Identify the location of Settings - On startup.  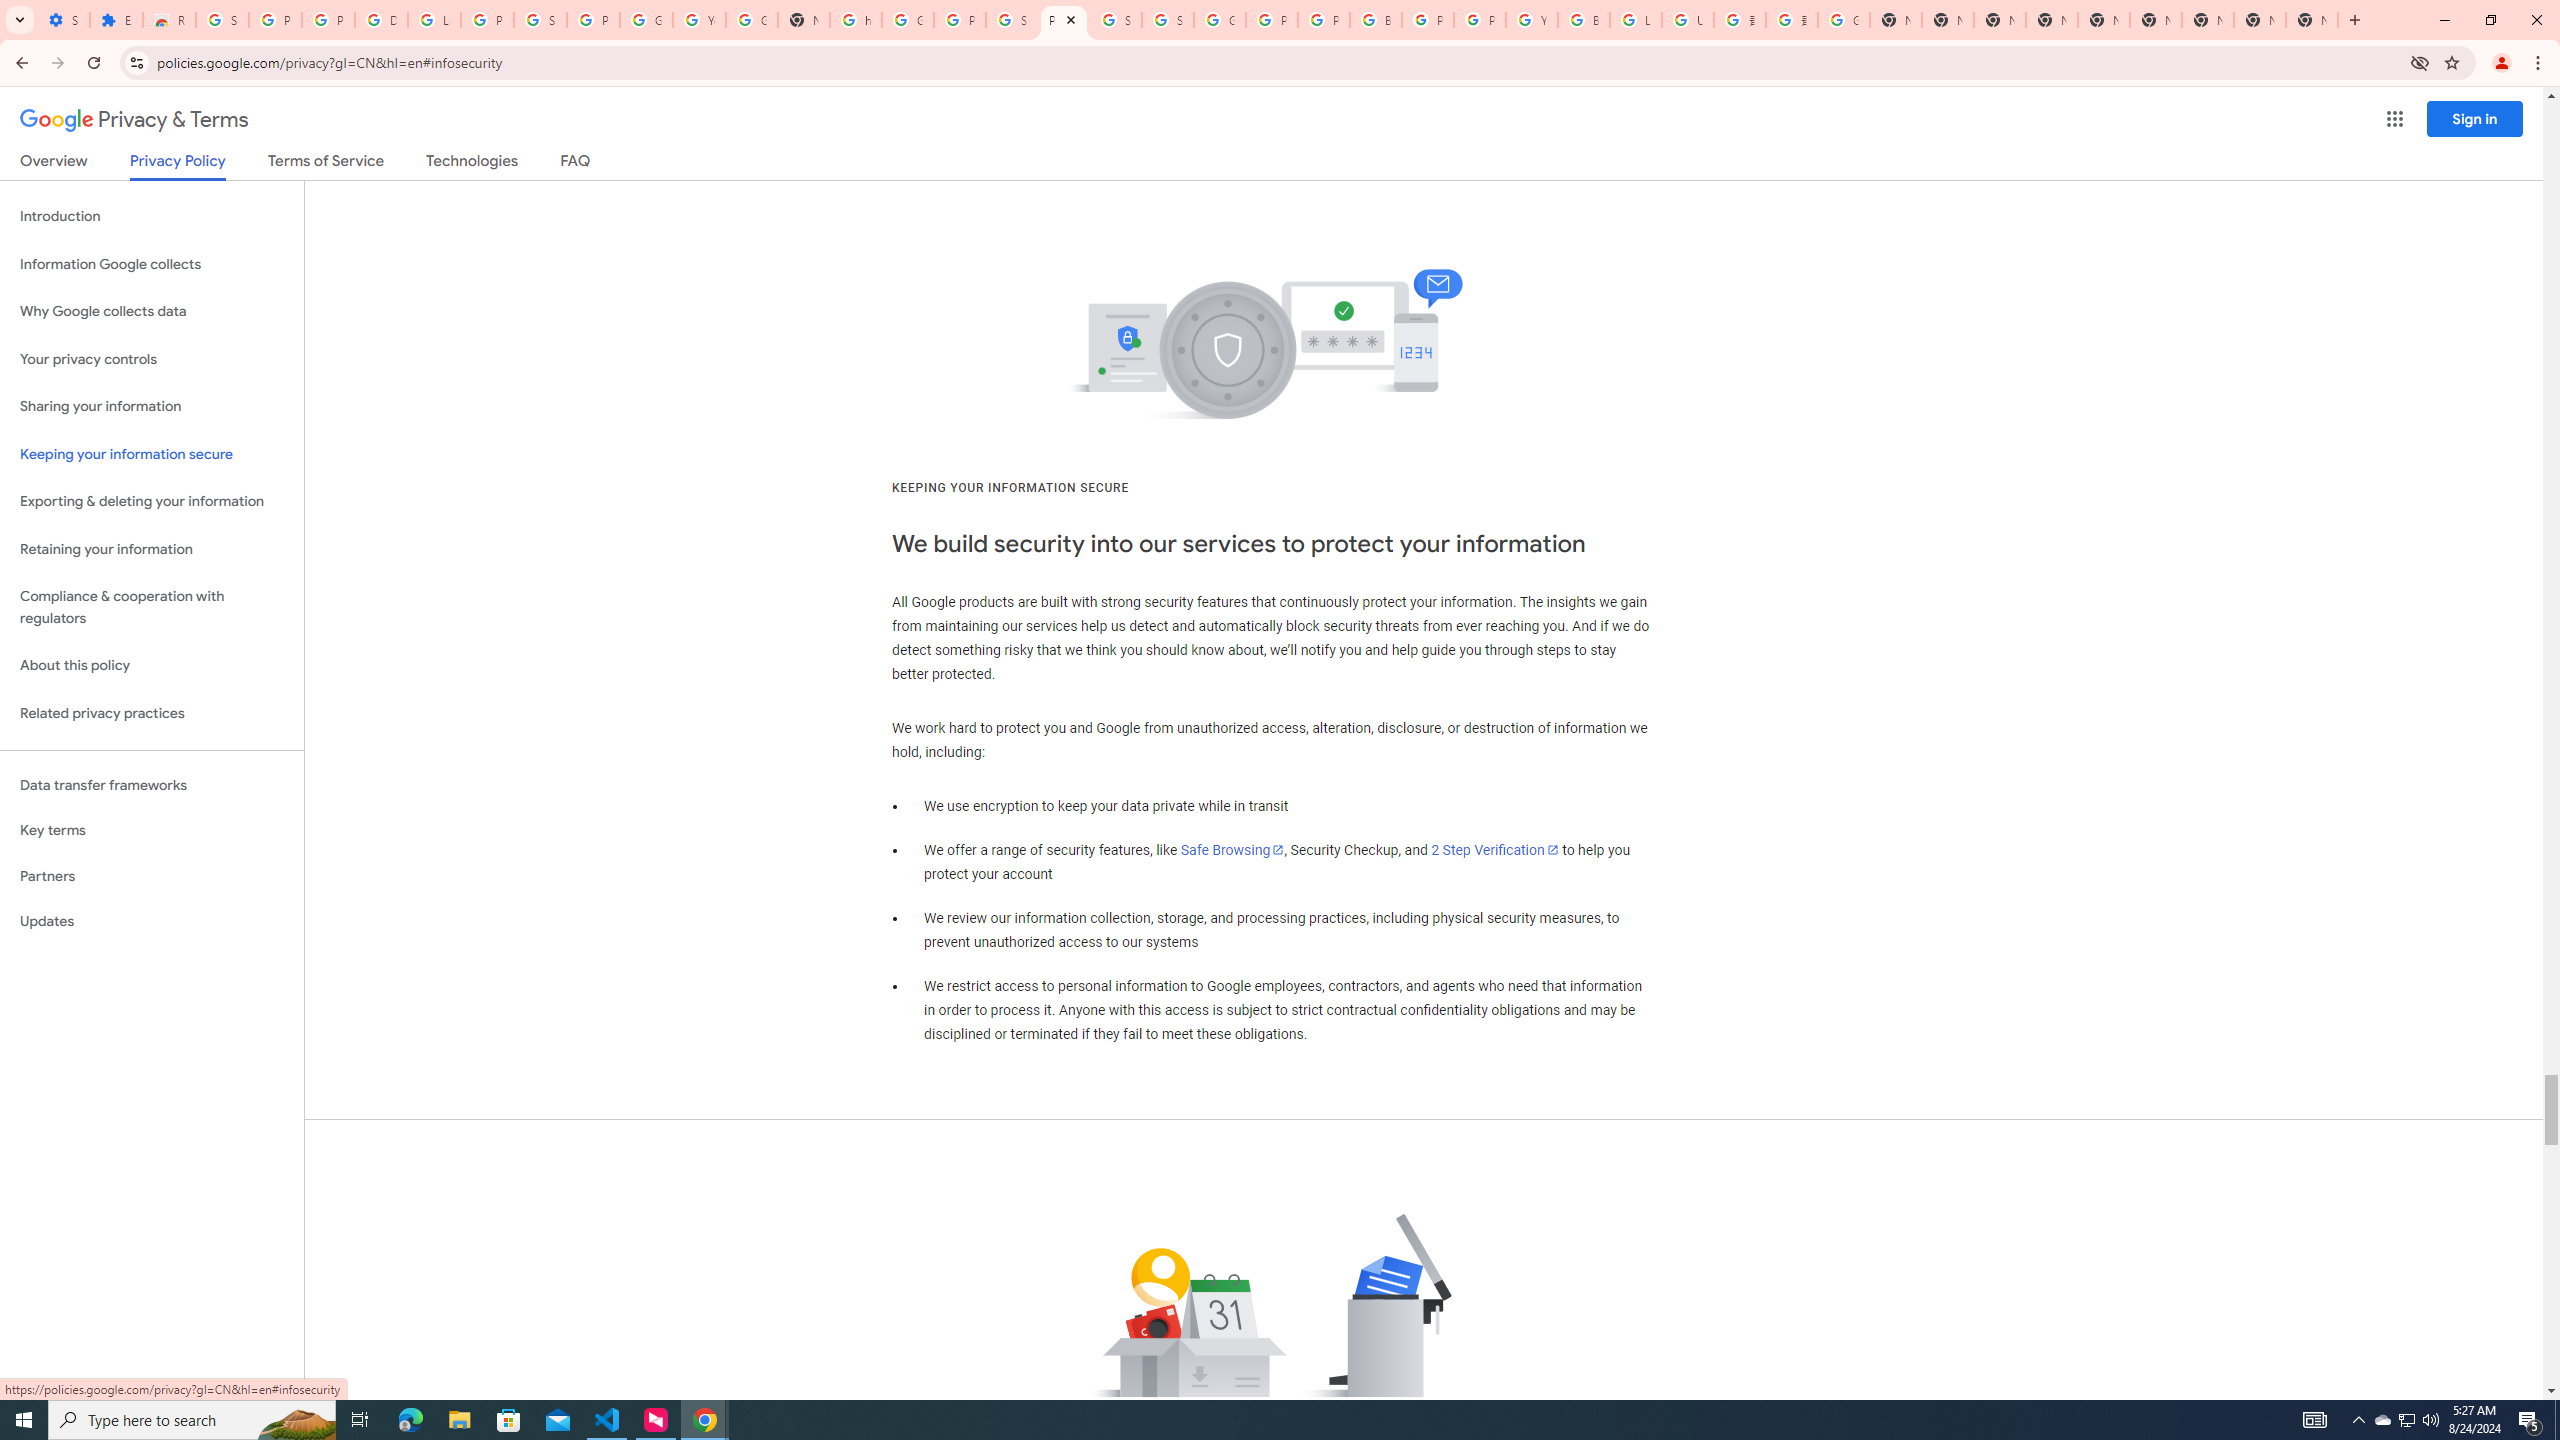
(64, 20).